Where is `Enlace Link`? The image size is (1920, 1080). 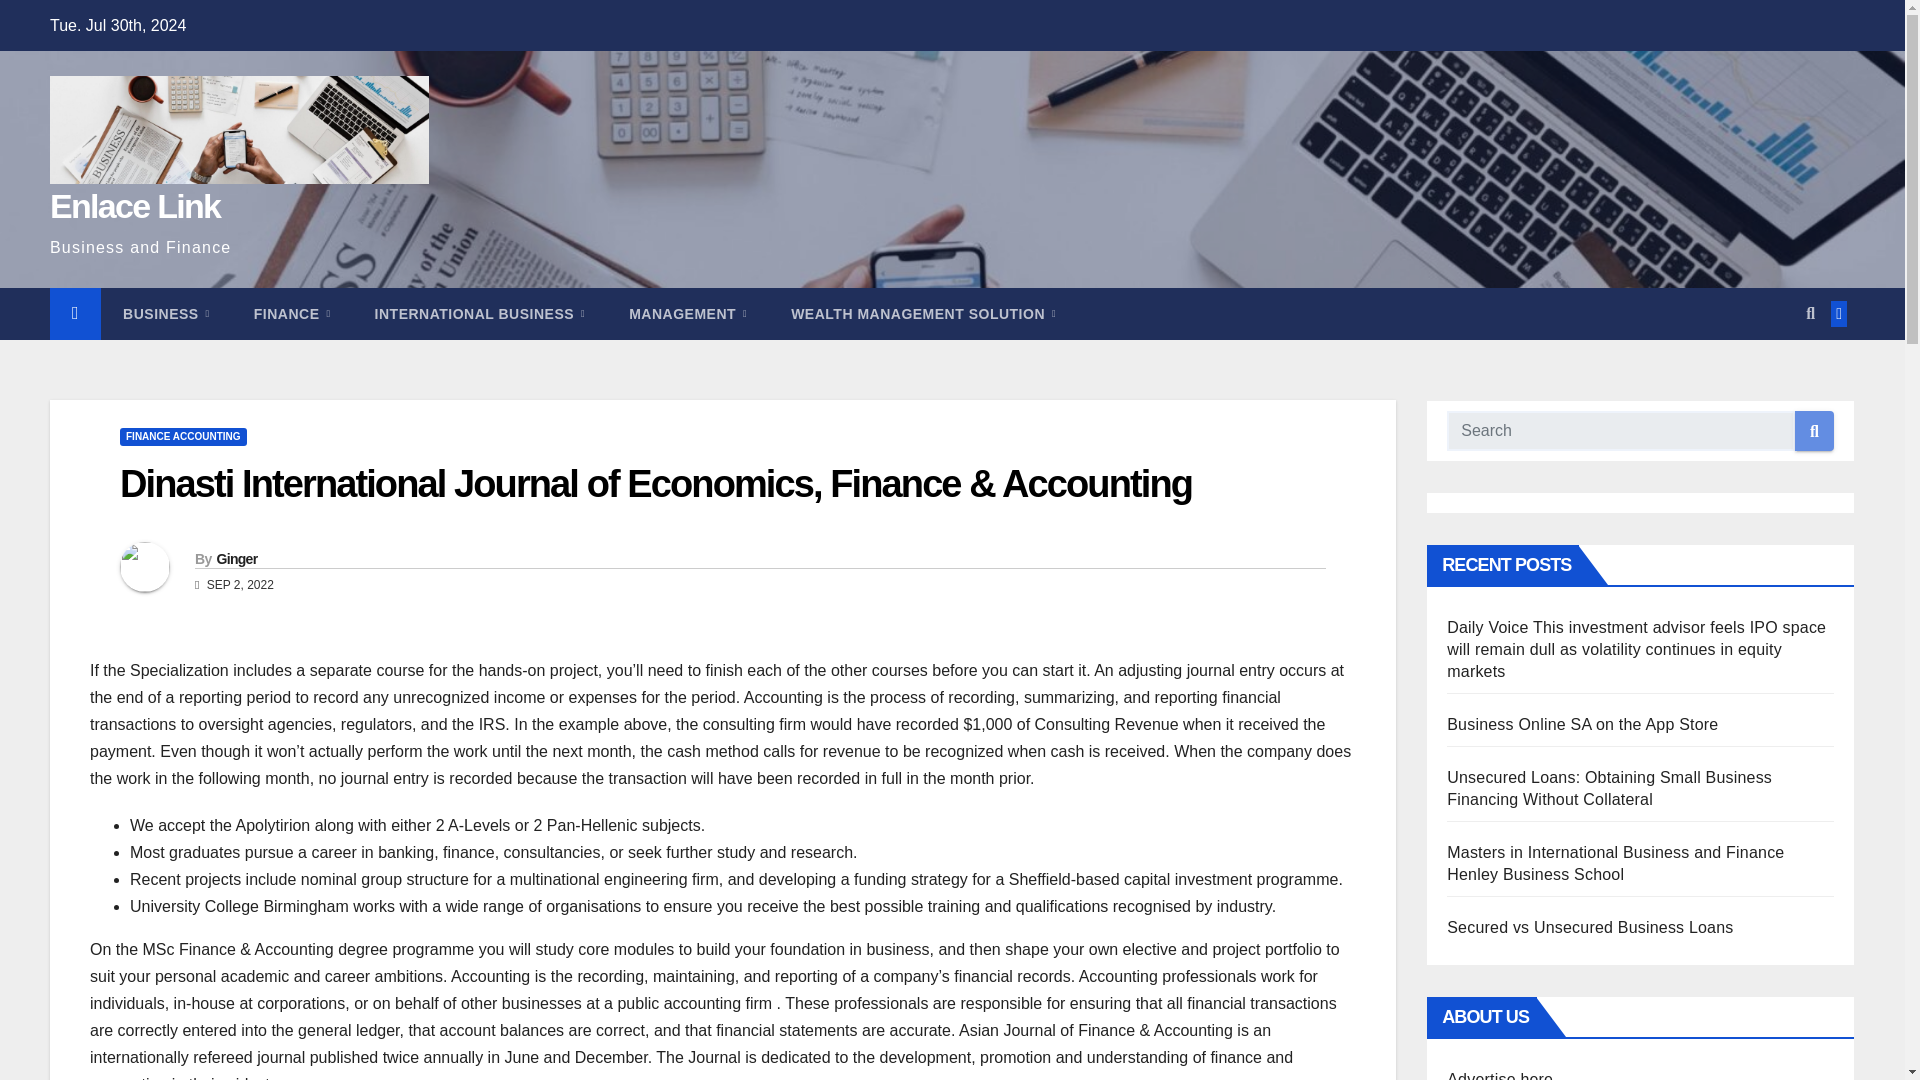
Enlace Link is located at coordinates (134, 205).